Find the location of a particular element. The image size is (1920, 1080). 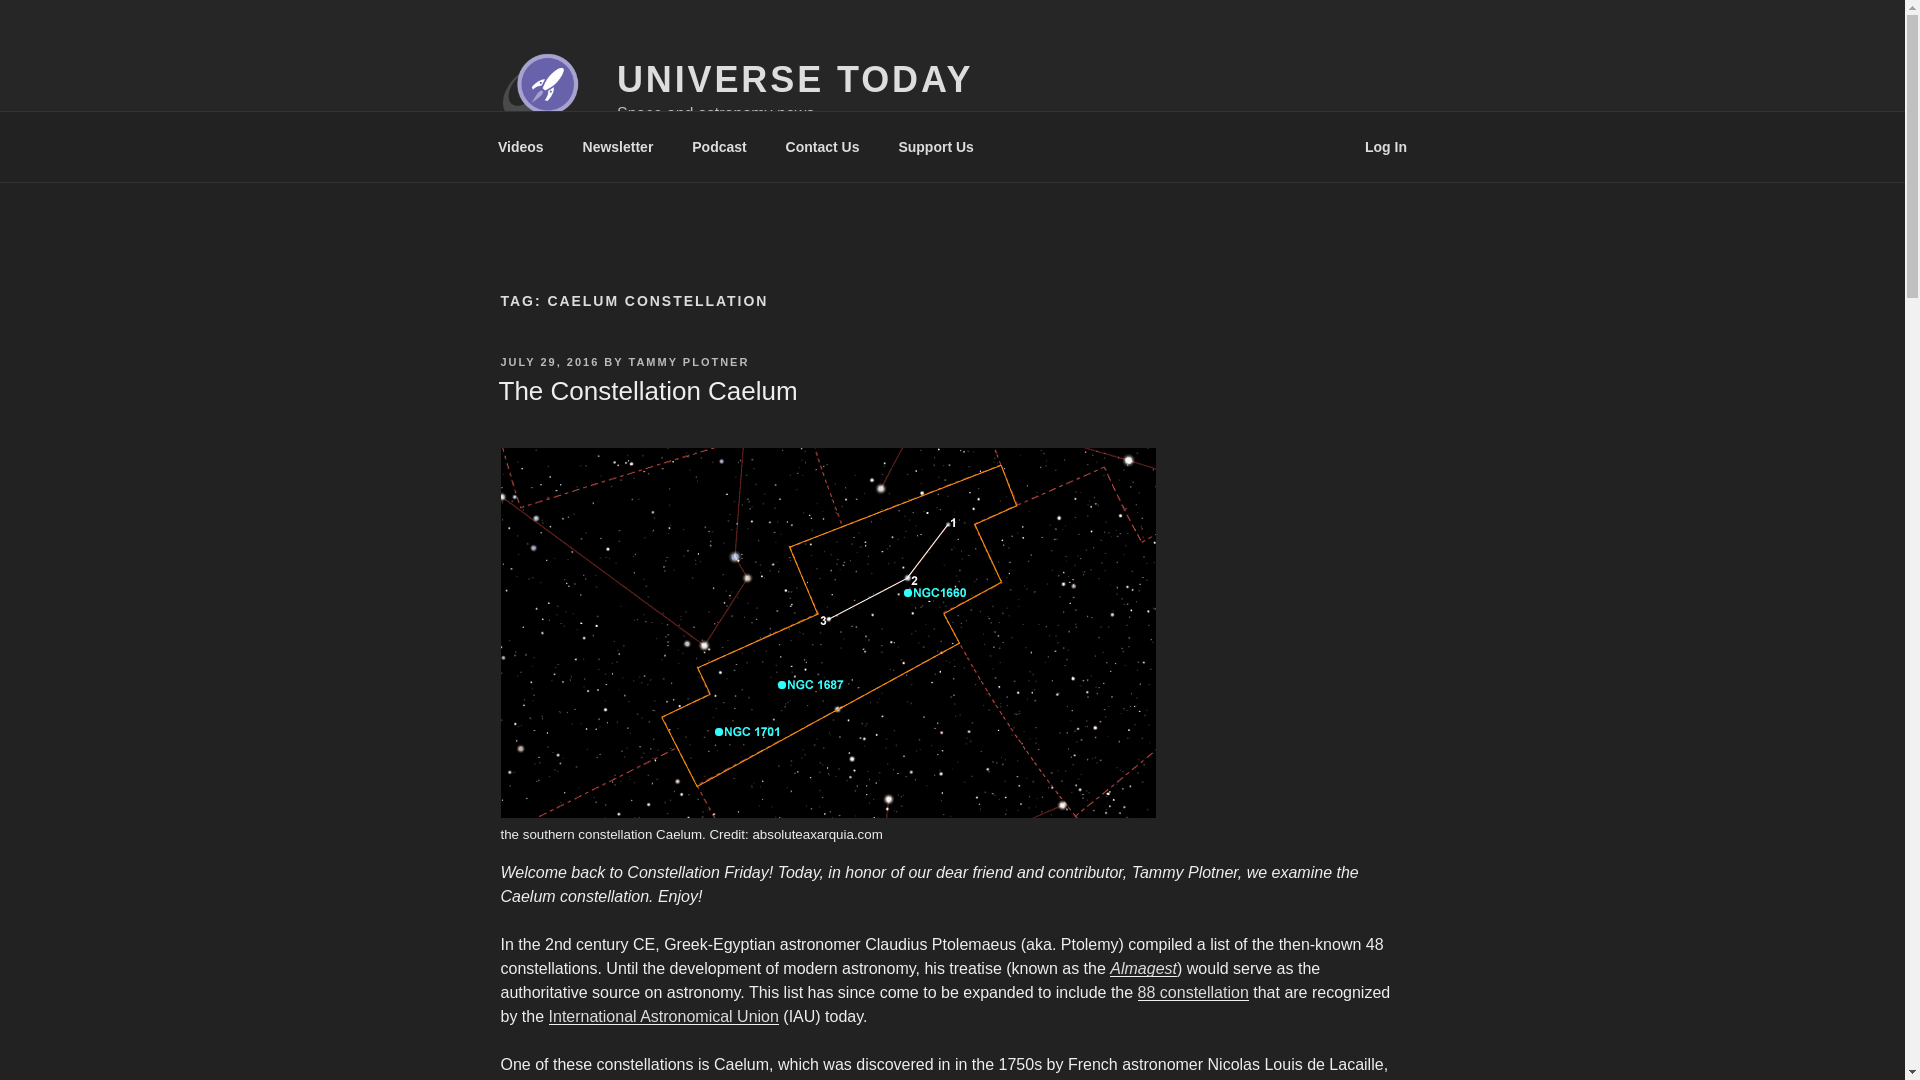

Almagest is located at coordinates (1142, 968).